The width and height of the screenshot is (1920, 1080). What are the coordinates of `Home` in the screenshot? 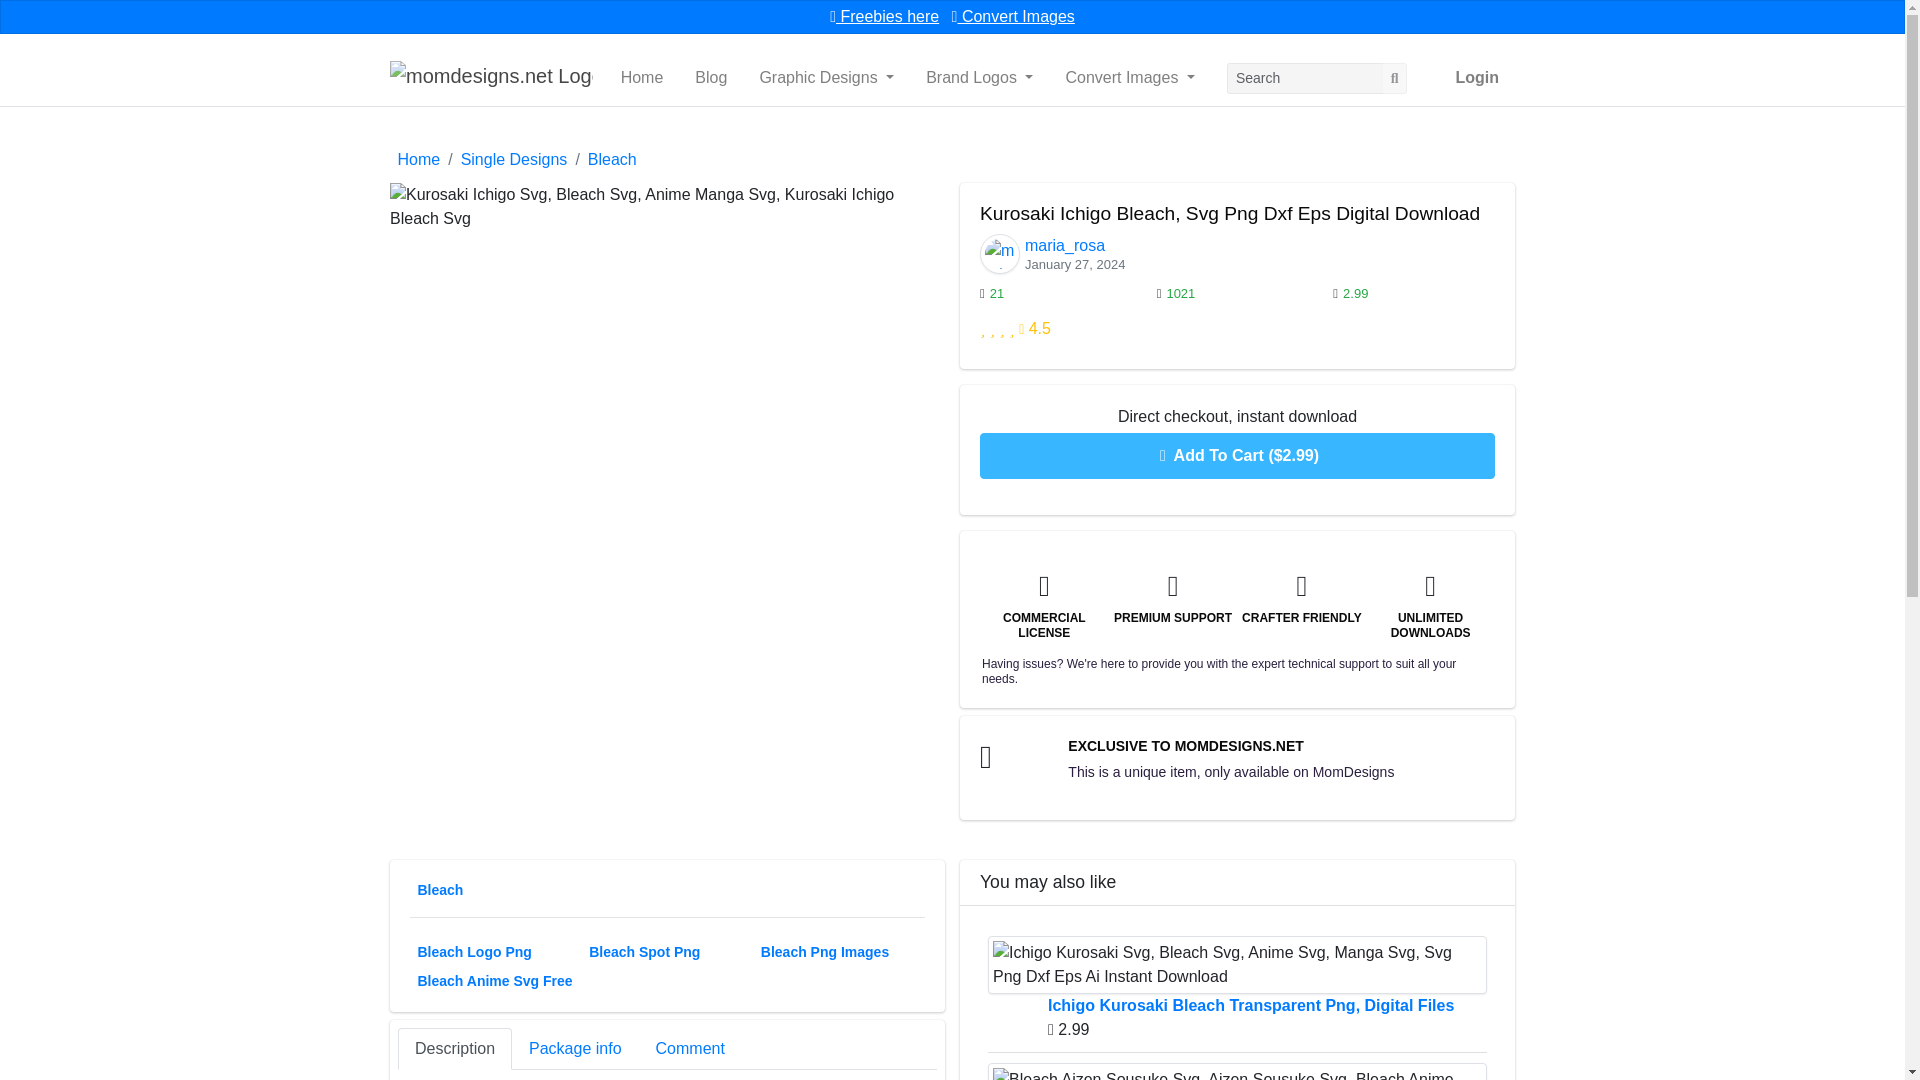 It's located at (642, 78).